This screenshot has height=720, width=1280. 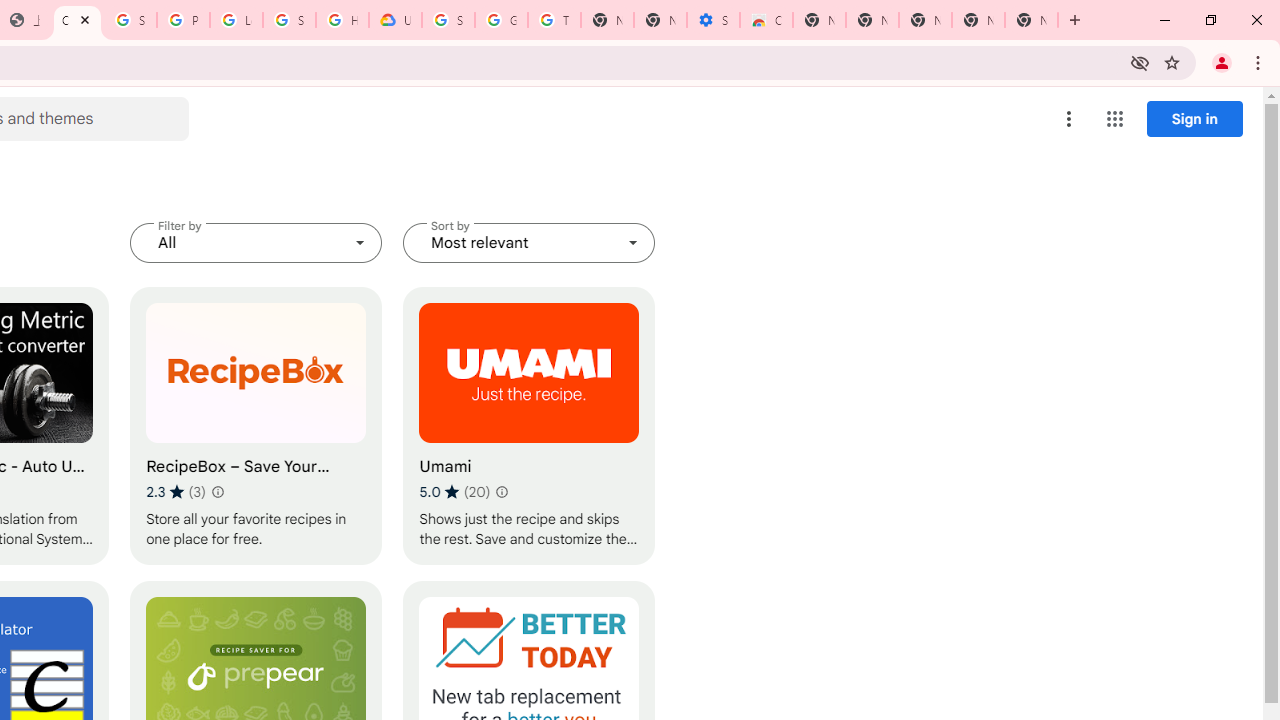 What do you see at coordinates (713, 20) in the screenshot?
I see `Settings - Accessibility` at bounding box center [713, 20].